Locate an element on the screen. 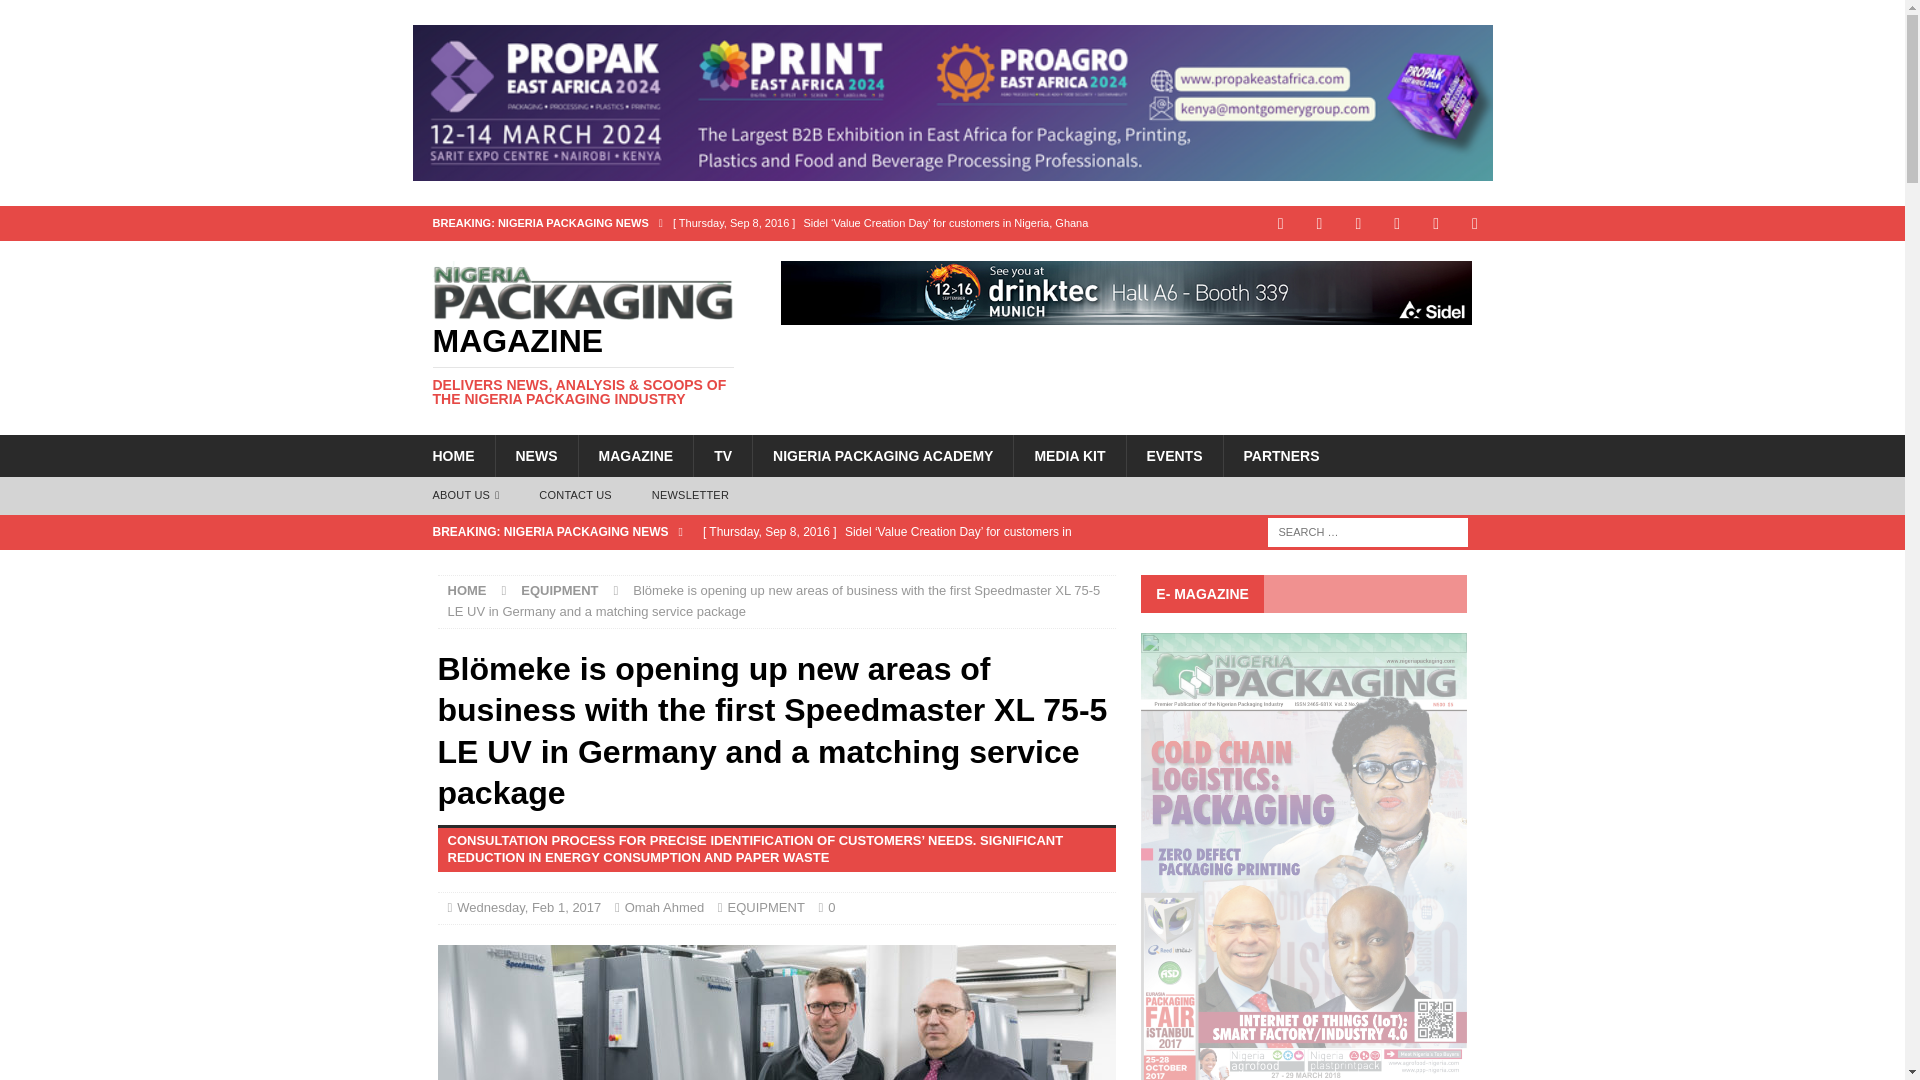 Image resolution: width=1920 pixels, height=1080 pixels. HOME is located at coordinates (452, 456).